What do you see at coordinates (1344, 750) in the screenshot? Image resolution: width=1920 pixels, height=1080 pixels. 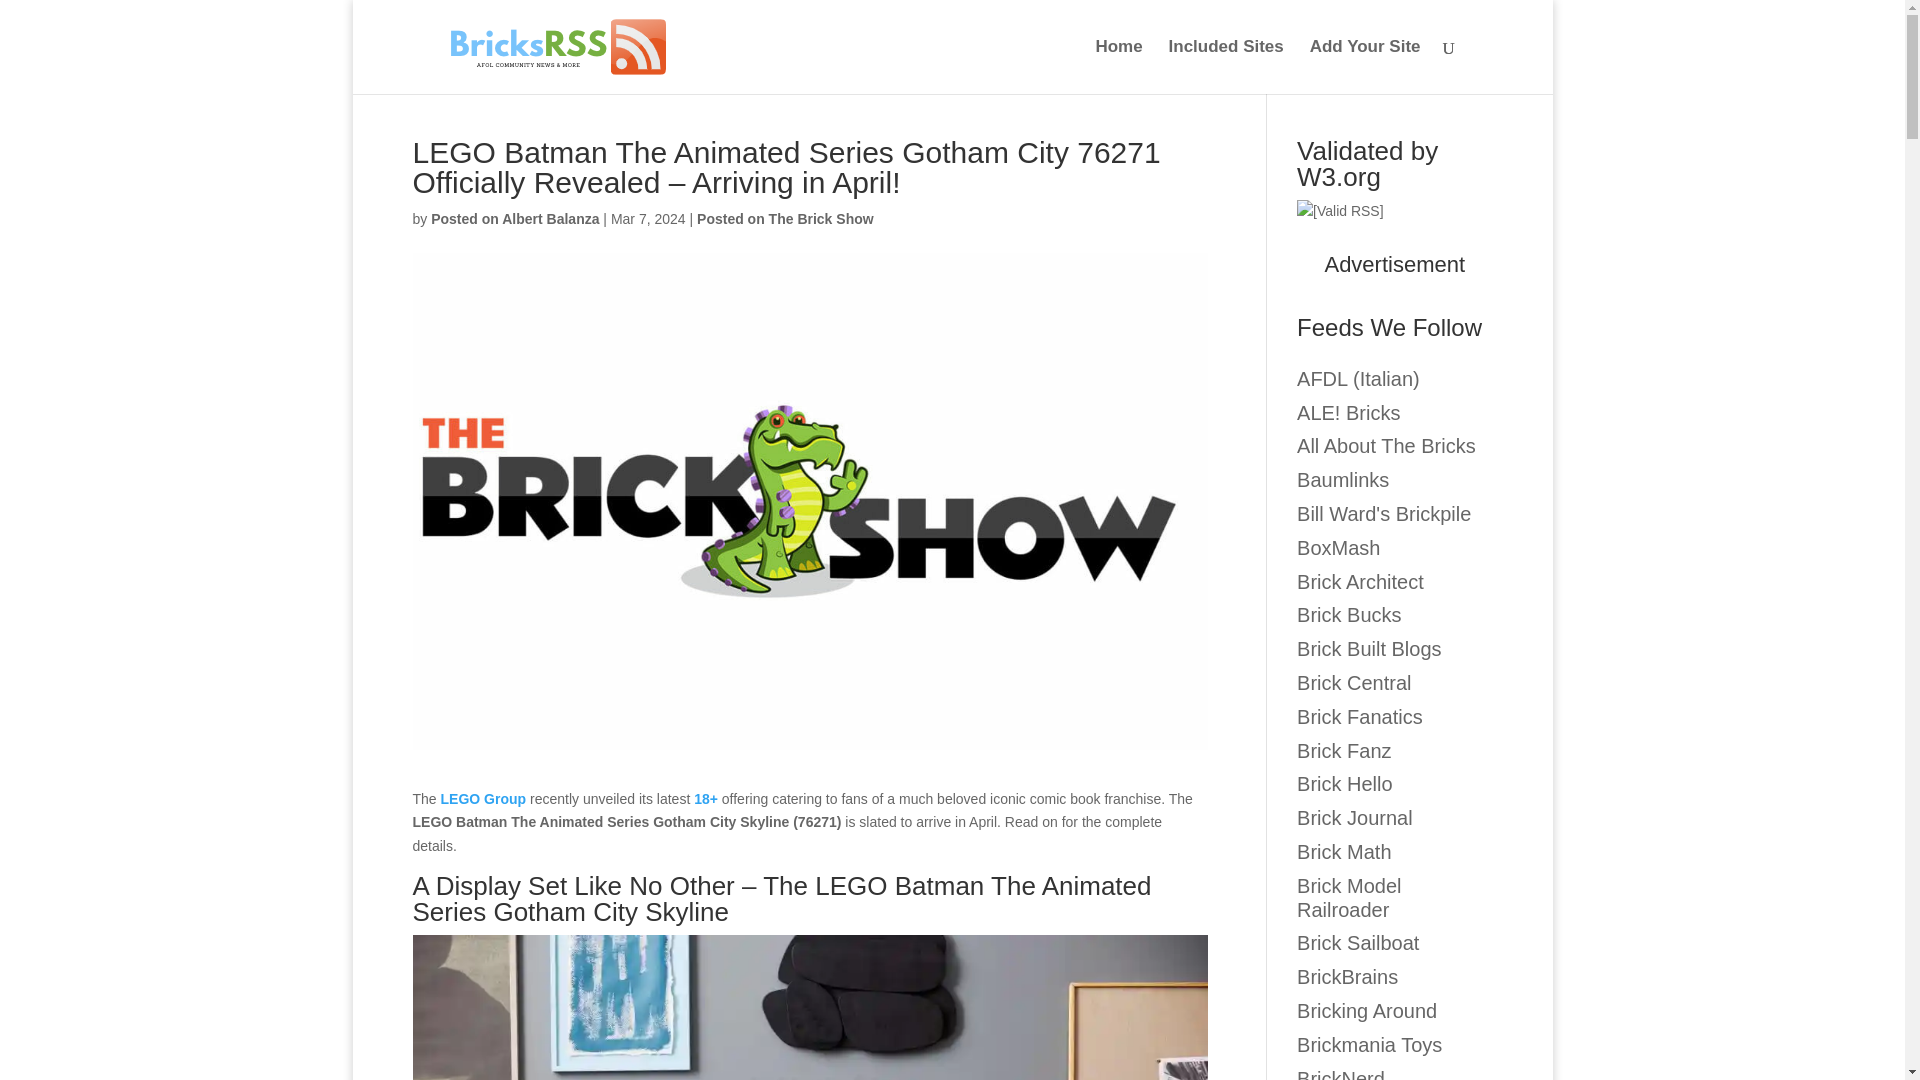 I see `Brick Fanz` at bounding box center [1344, 750].